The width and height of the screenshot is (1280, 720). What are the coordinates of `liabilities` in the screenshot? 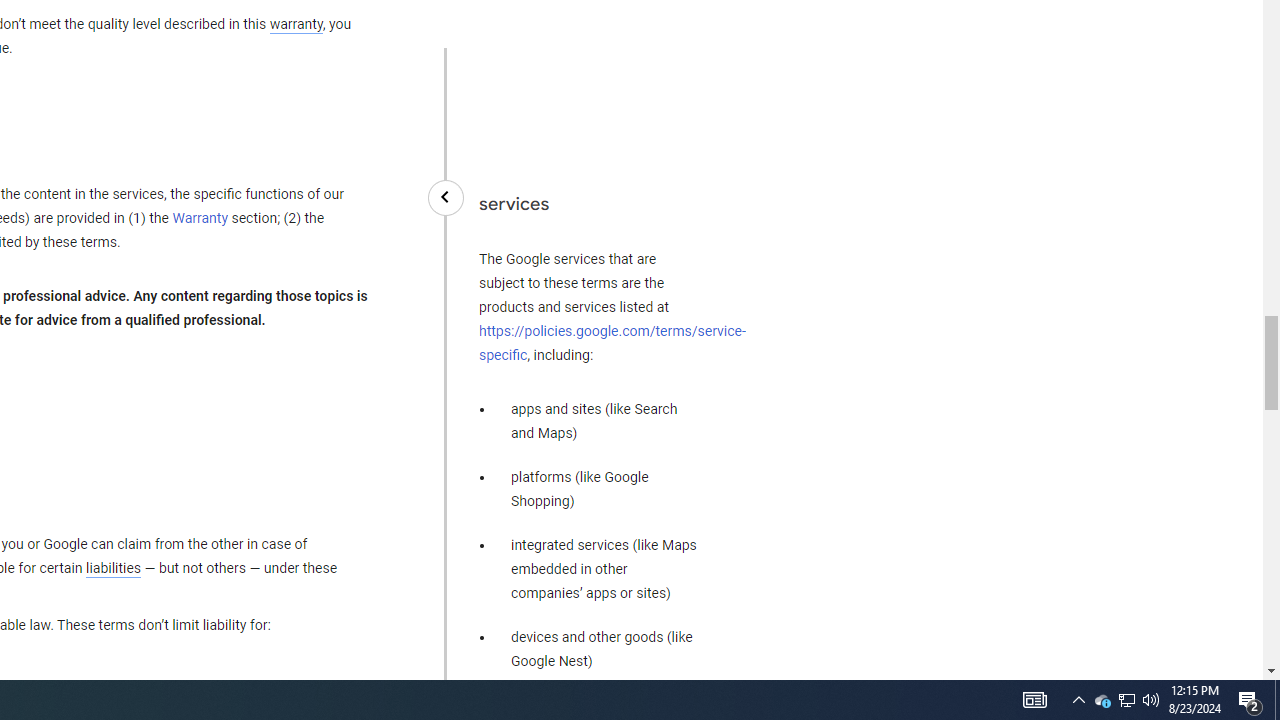 It's located at (113, 568).